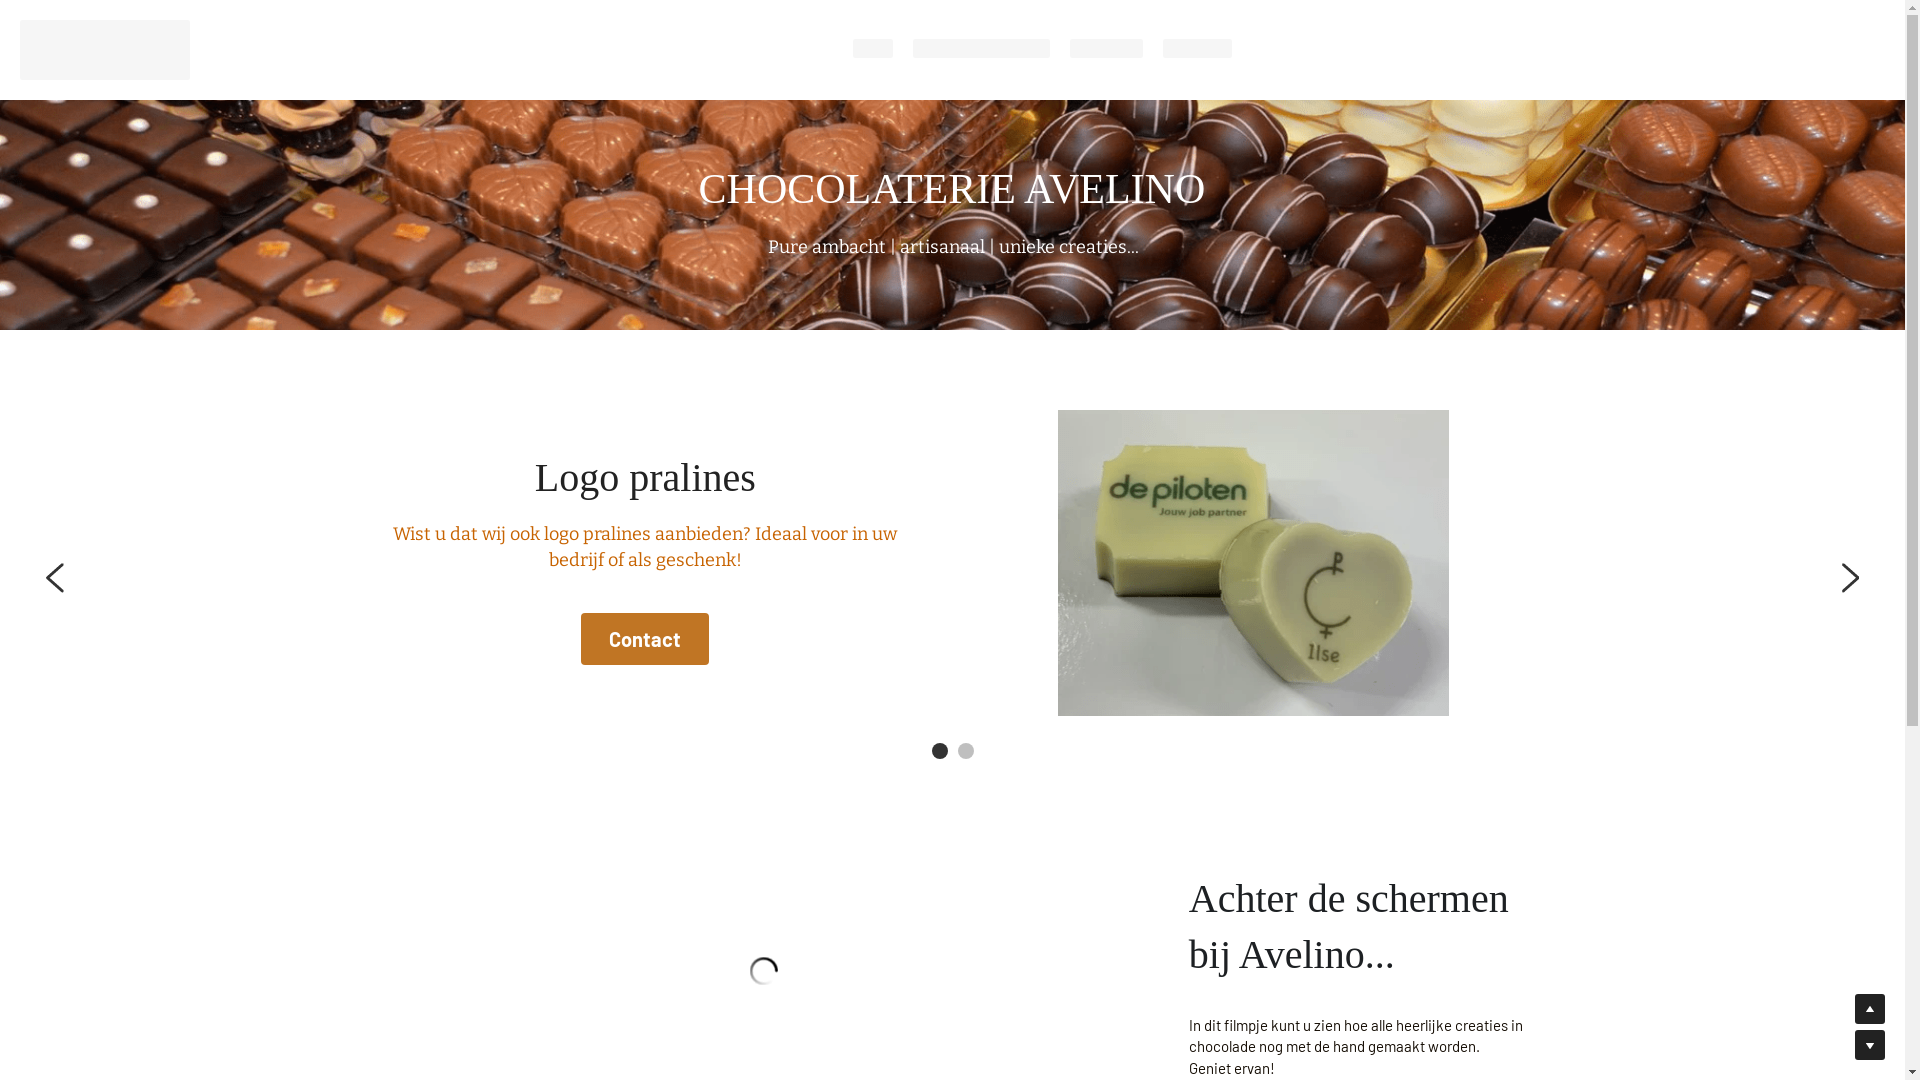 The width and height of the screenshot is (1920, 1080). What do you see at coordinates (645, 638) in the screenshot?
I see `Contact` at bounding box center [645, 638].